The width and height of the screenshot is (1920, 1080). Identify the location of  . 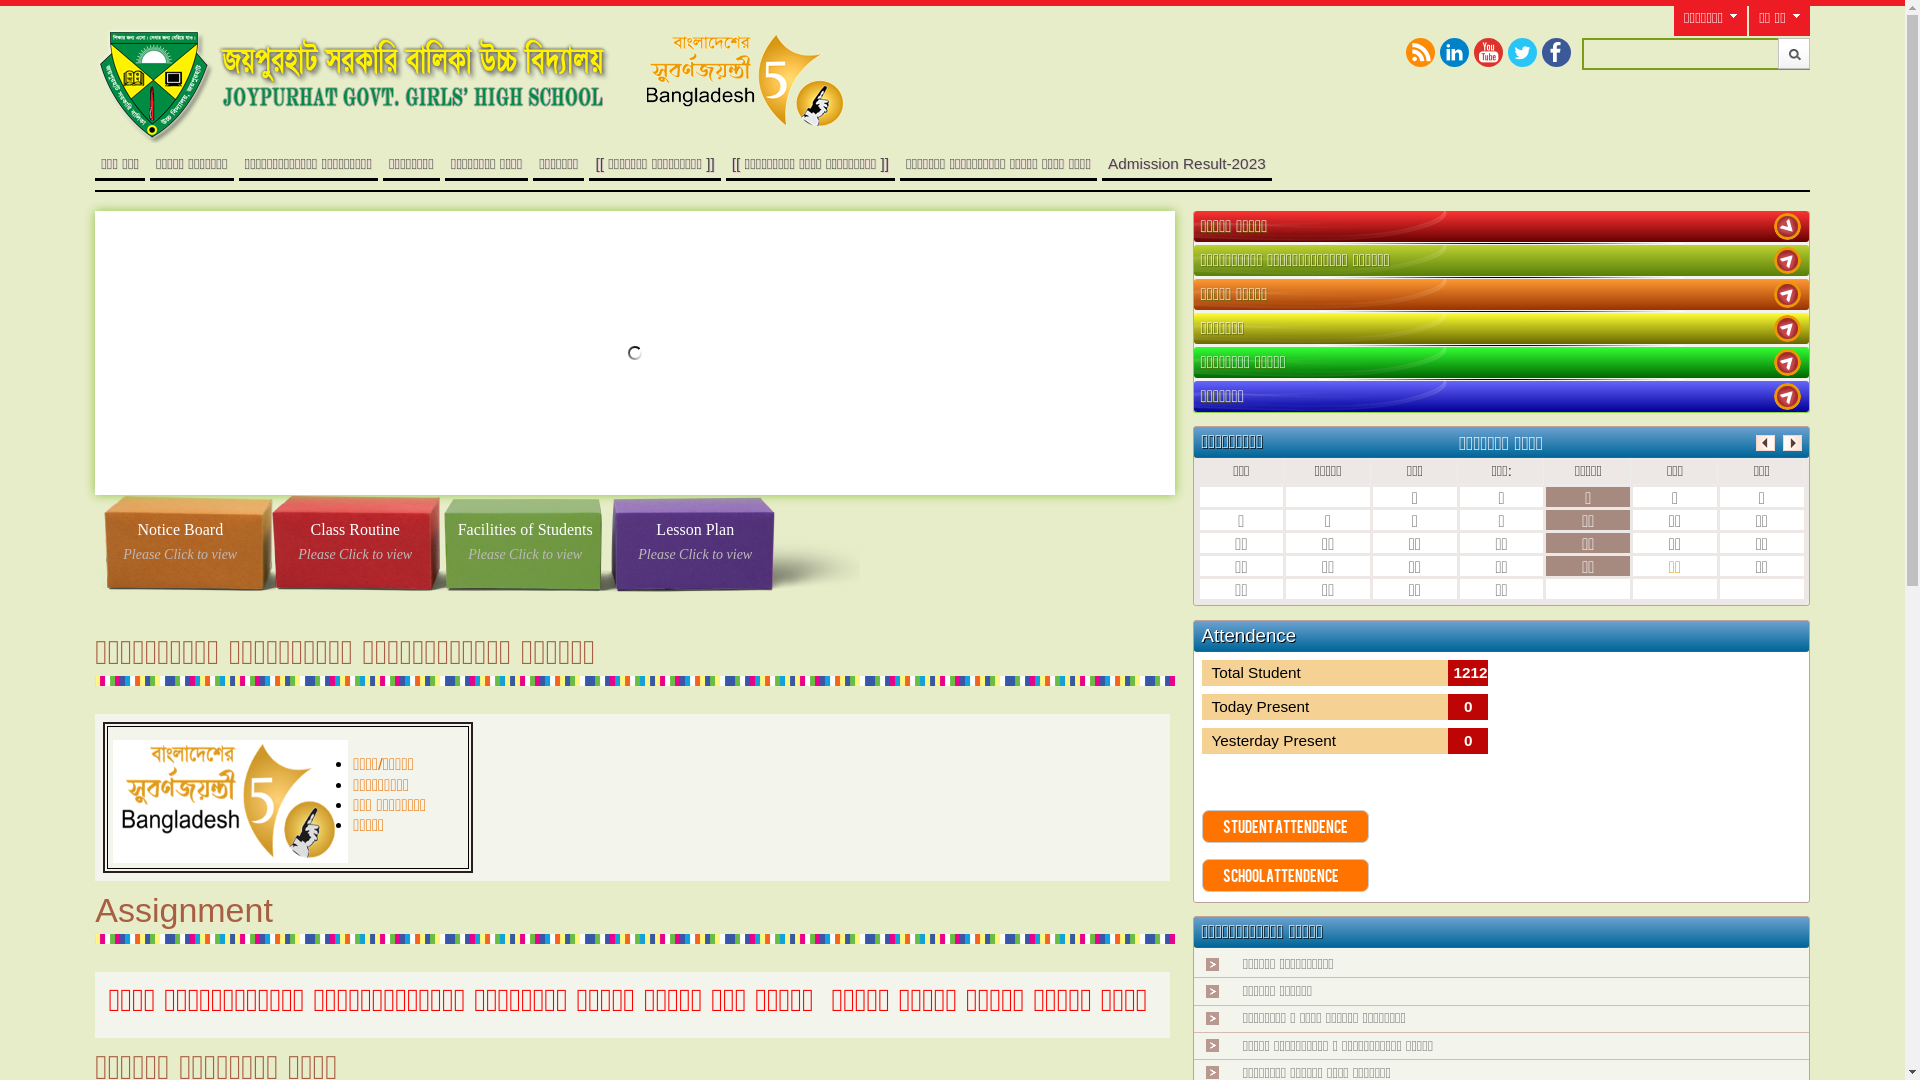
(1788, 260).